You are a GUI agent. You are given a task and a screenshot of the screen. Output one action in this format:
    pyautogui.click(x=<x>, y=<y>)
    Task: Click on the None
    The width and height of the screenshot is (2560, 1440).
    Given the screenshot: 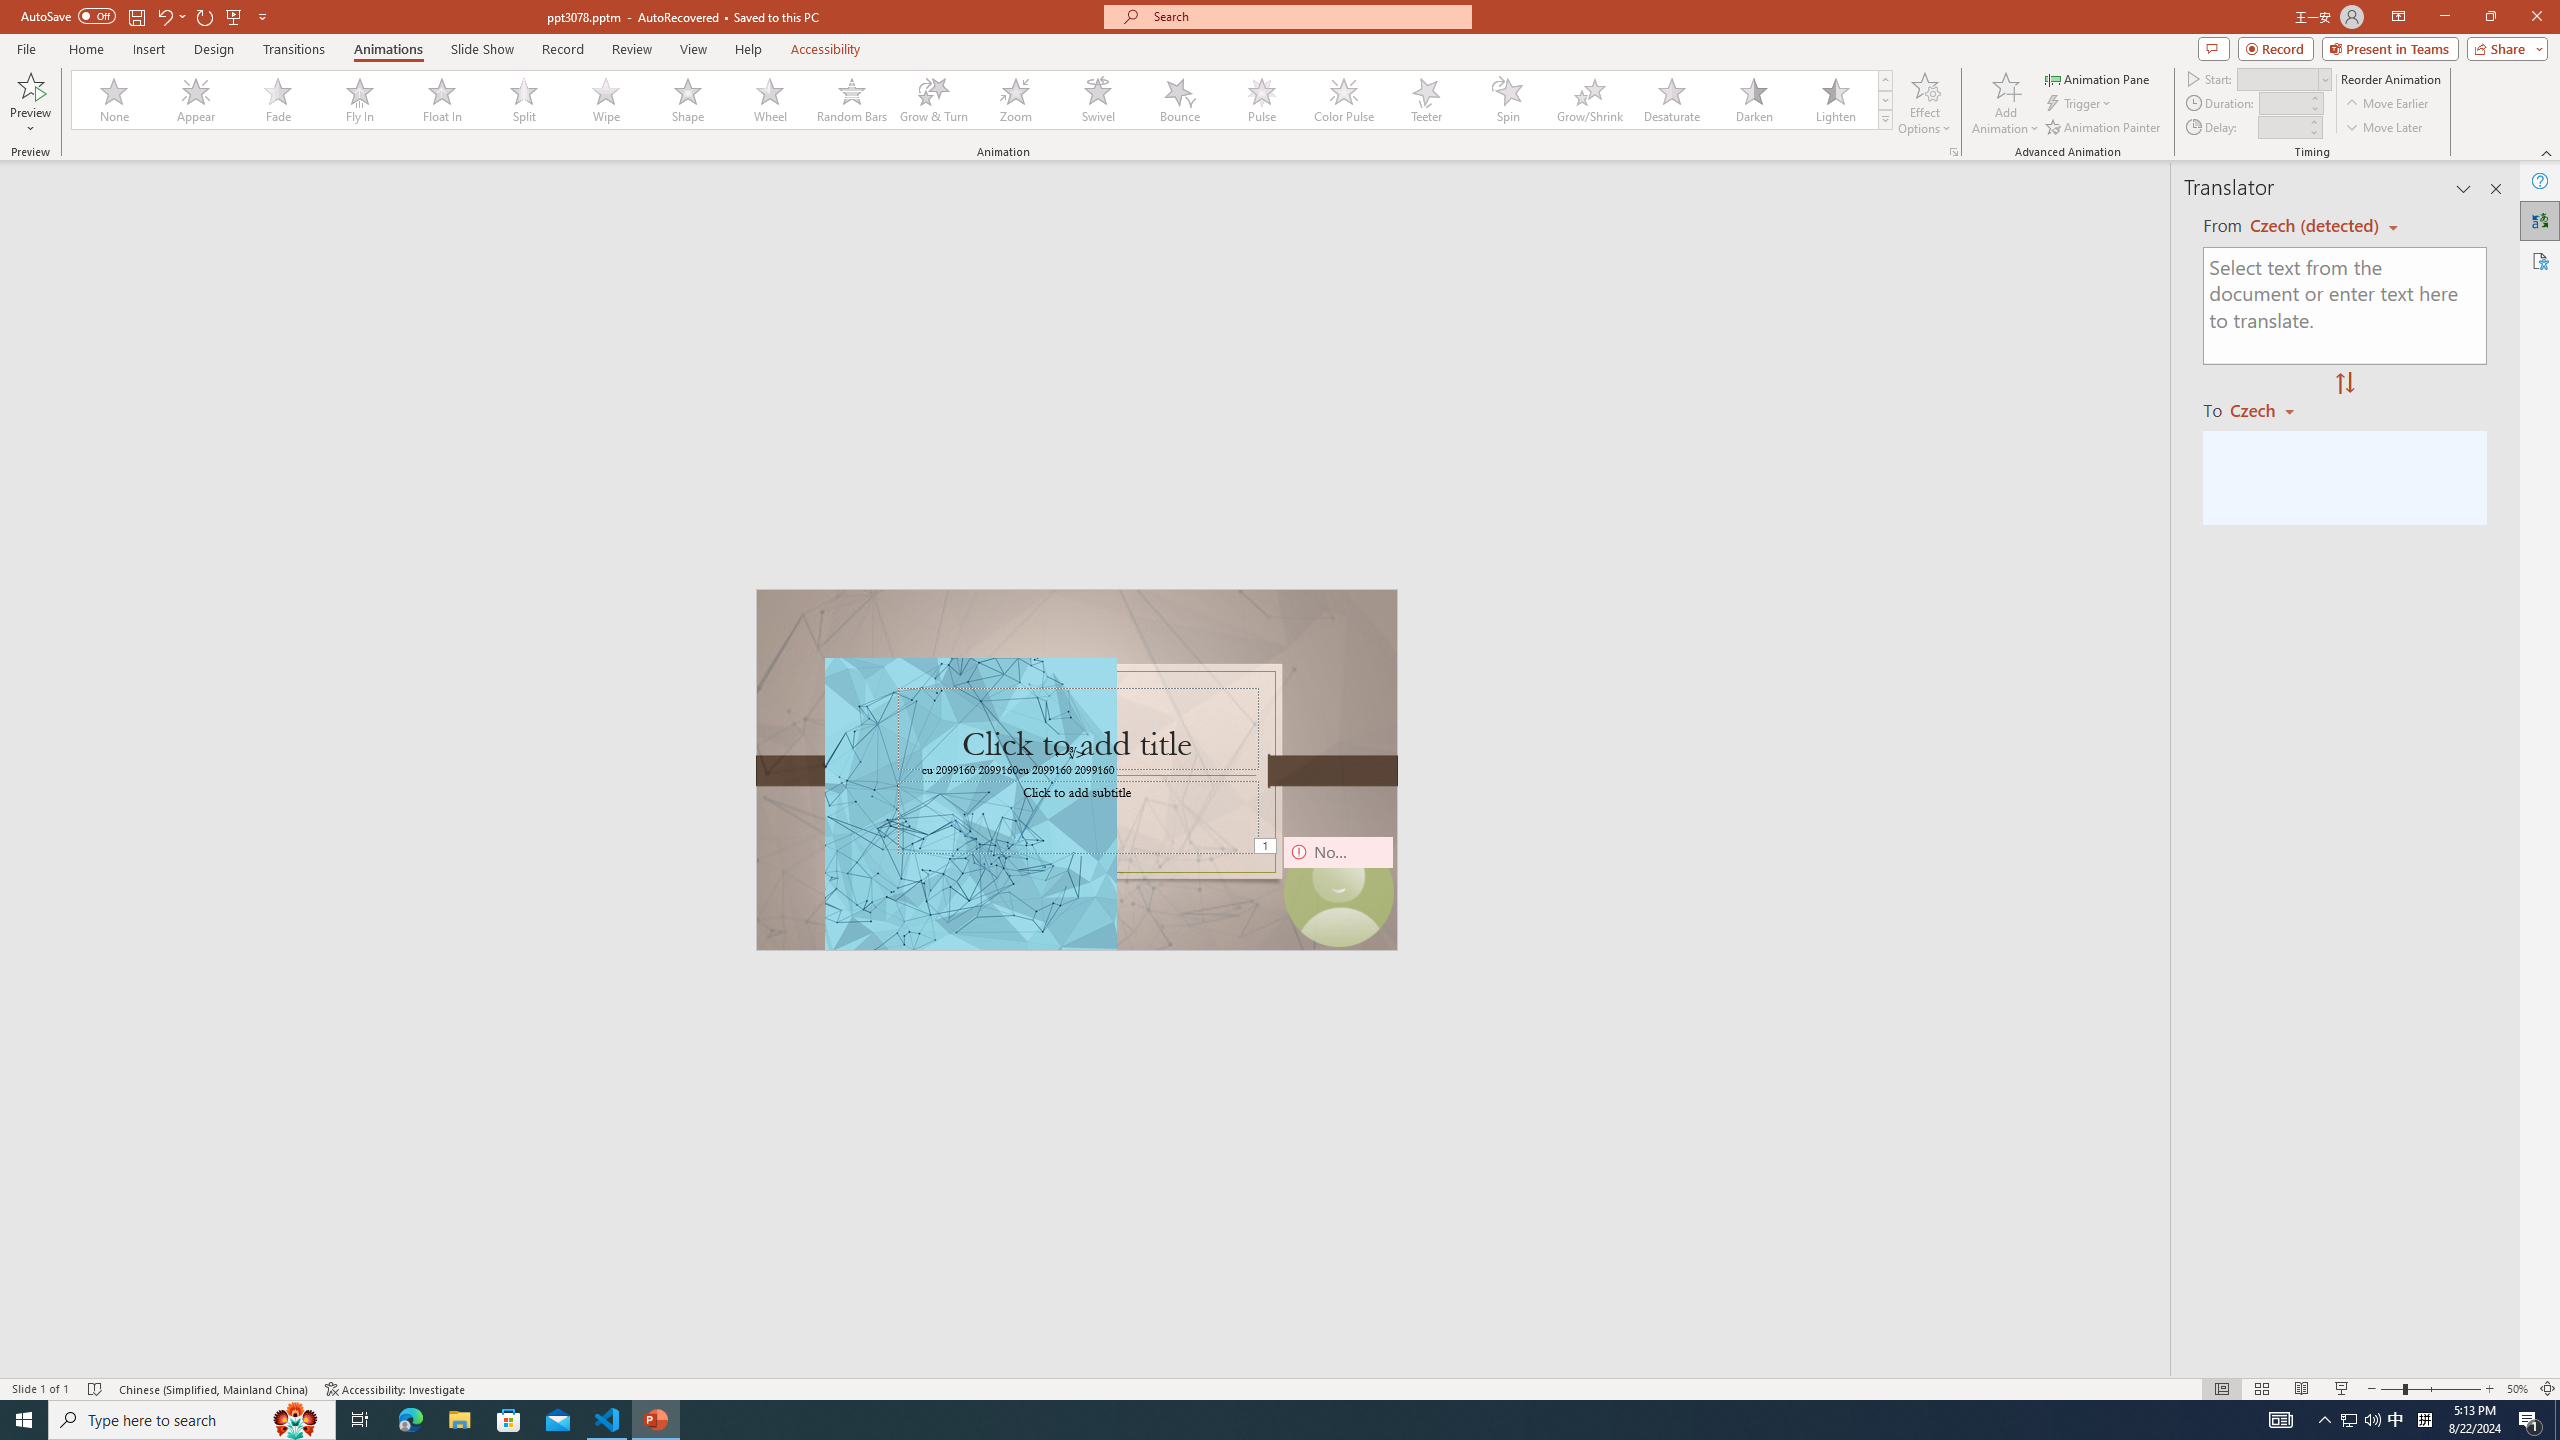 What is the action you would take?
    pyautogui.click(x=115, y=100)
    